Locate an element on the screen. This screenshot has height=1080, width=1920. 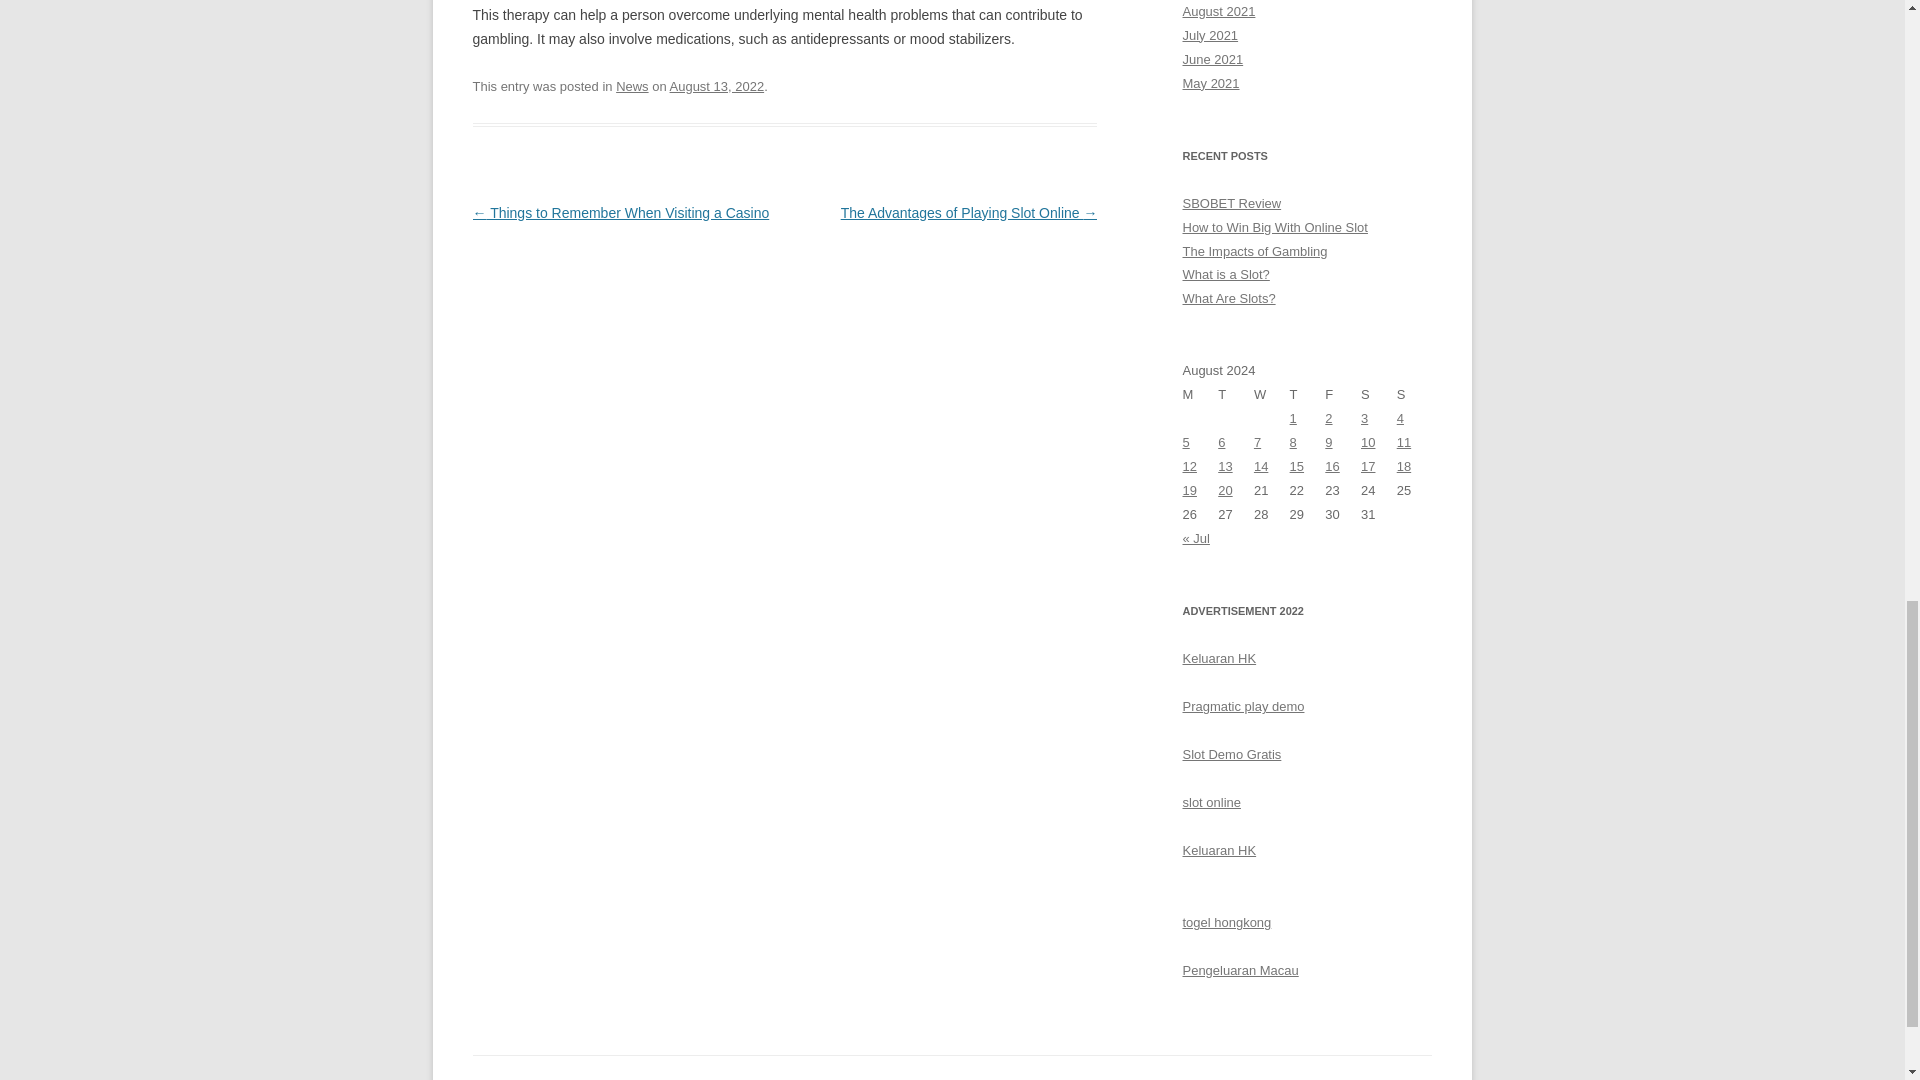
Saturday is located at coordinates (1379, 395).